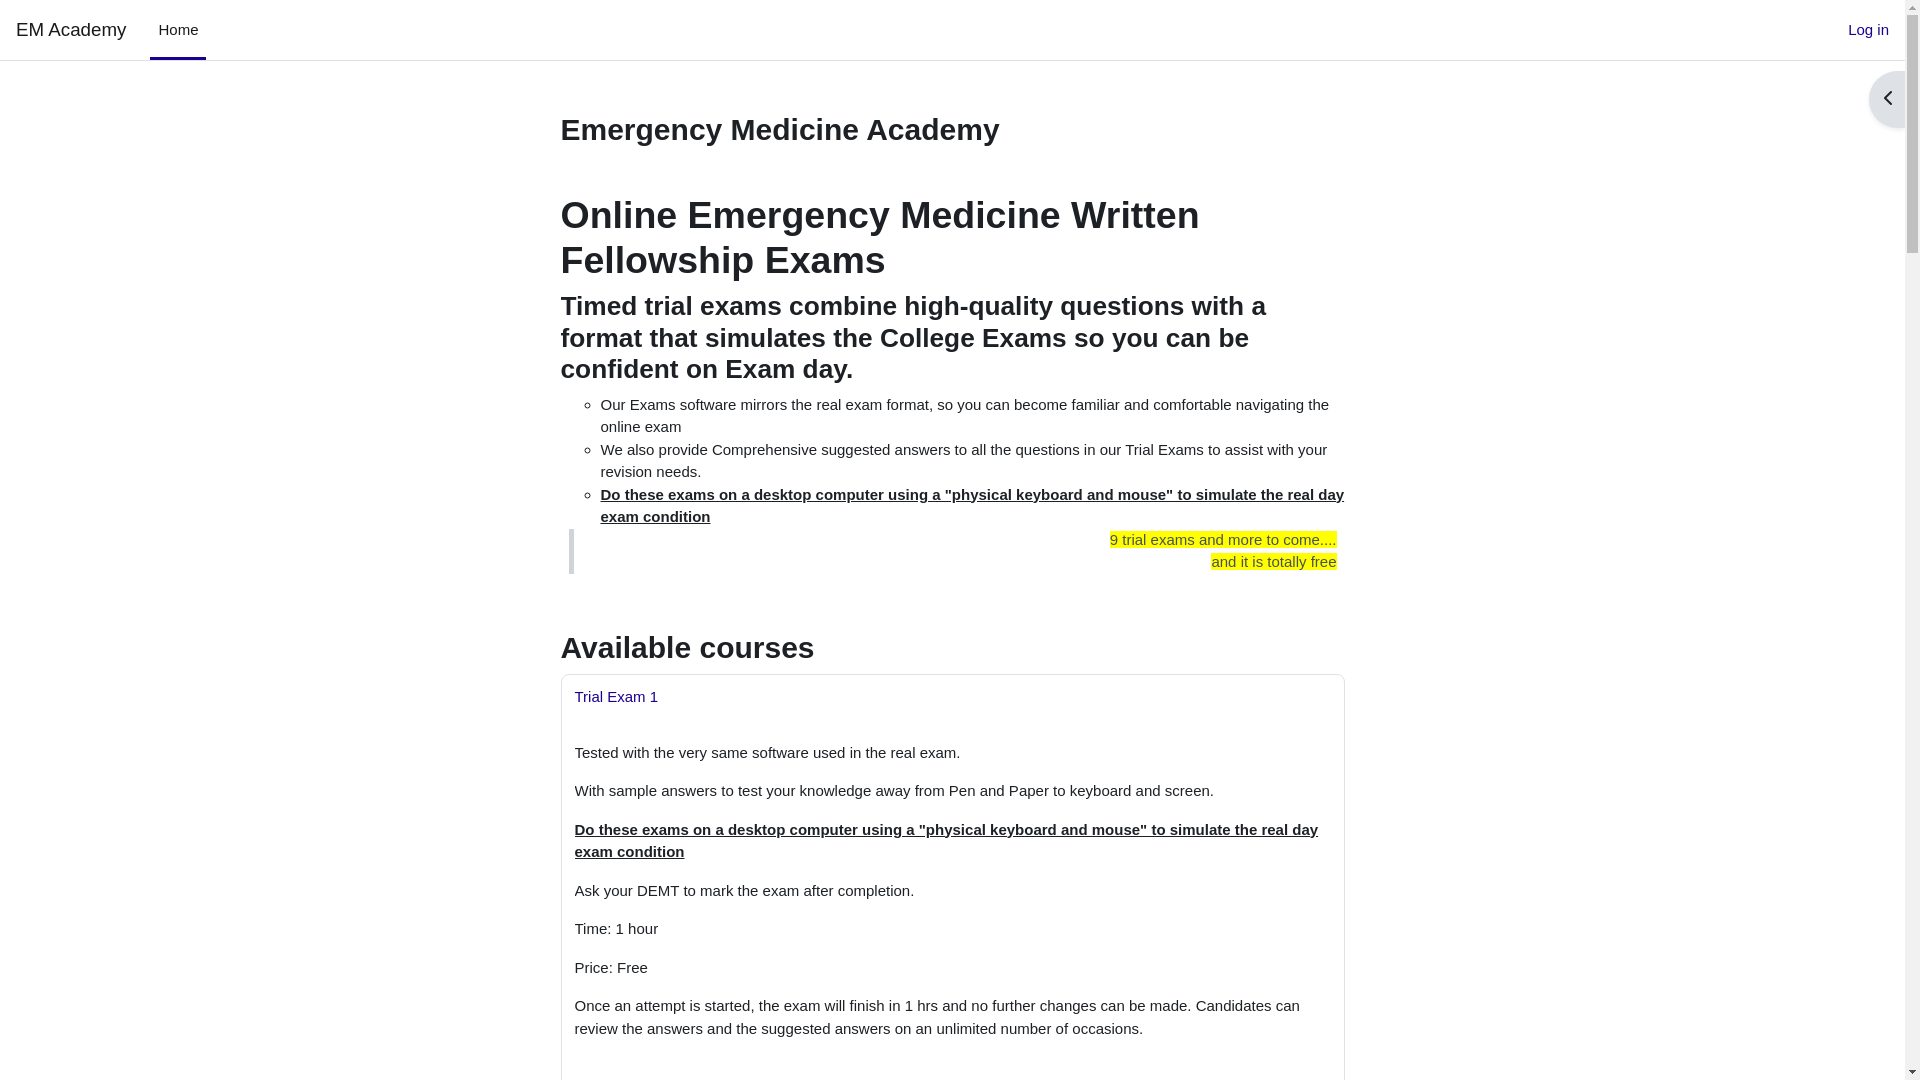 Image resolution: width=1920 pixels, height=1080 pixels. What do you see at coordinates (1887, 100) in the screenshot?
I see `Open block drawer` at bounding box center [1887, 100].